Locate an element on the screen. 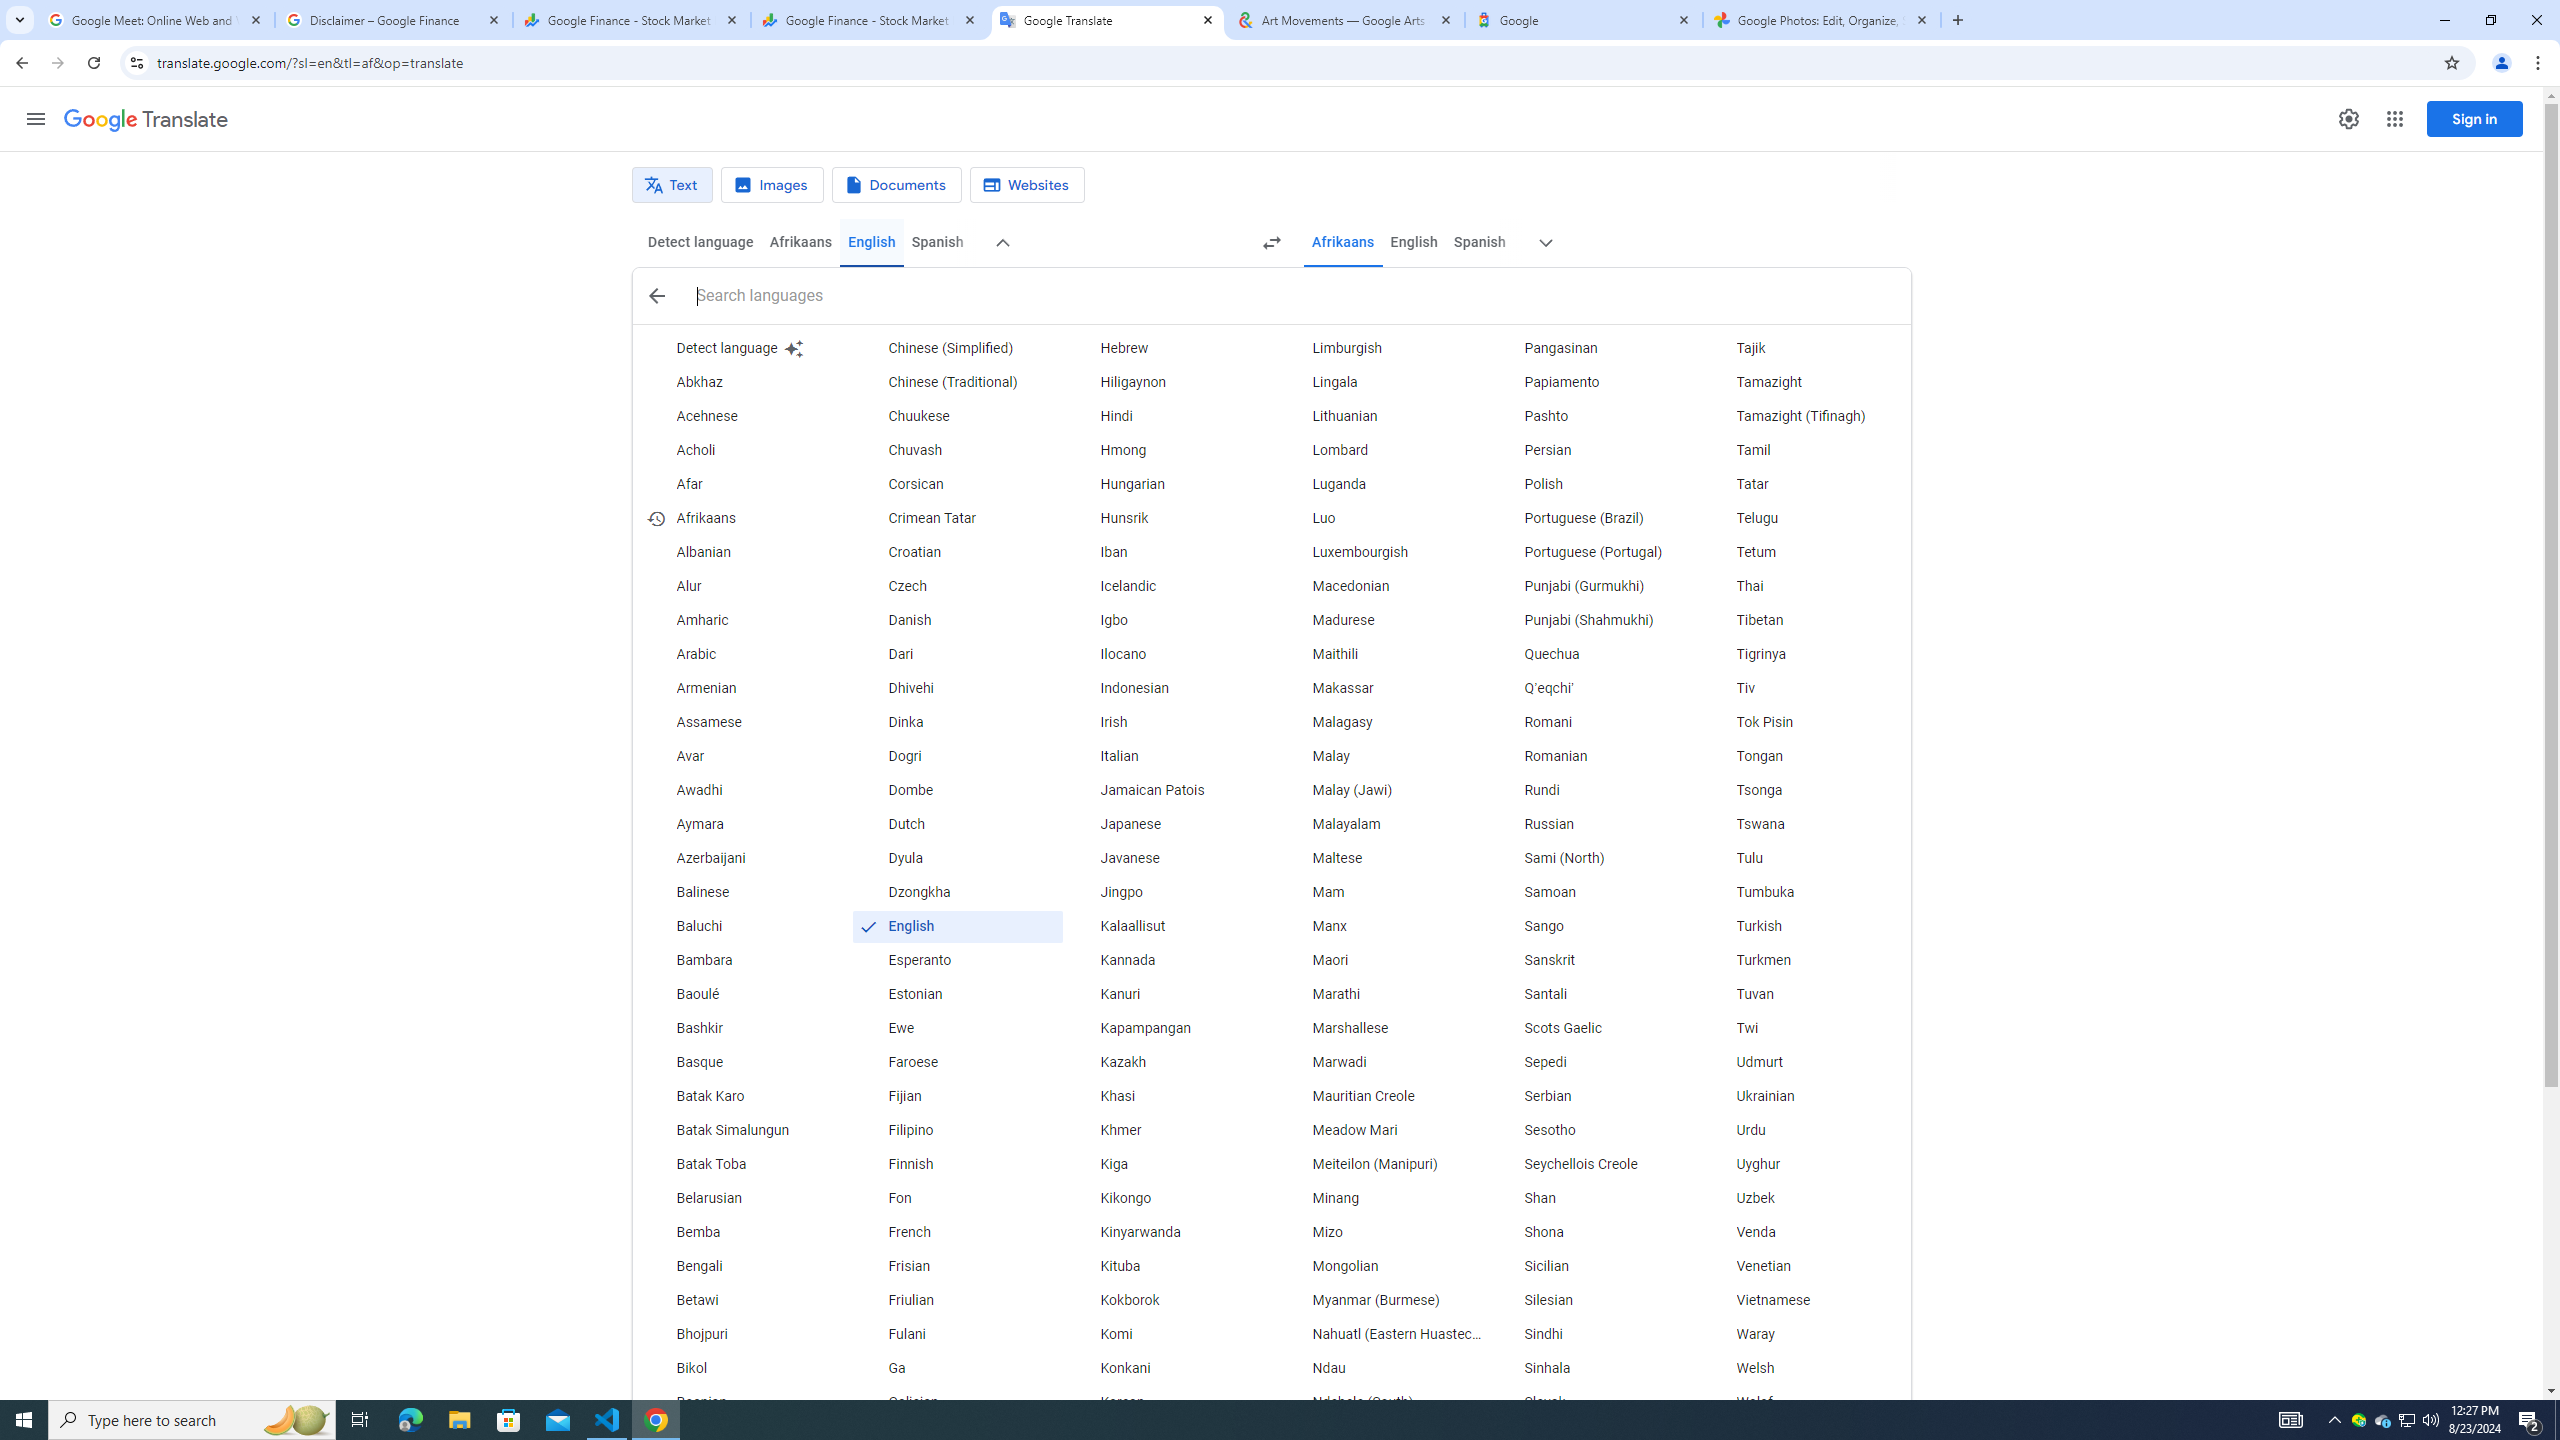 The height and width of the screenshot is (1440, 2560). Website translation is located at coordinates (1028, 185).